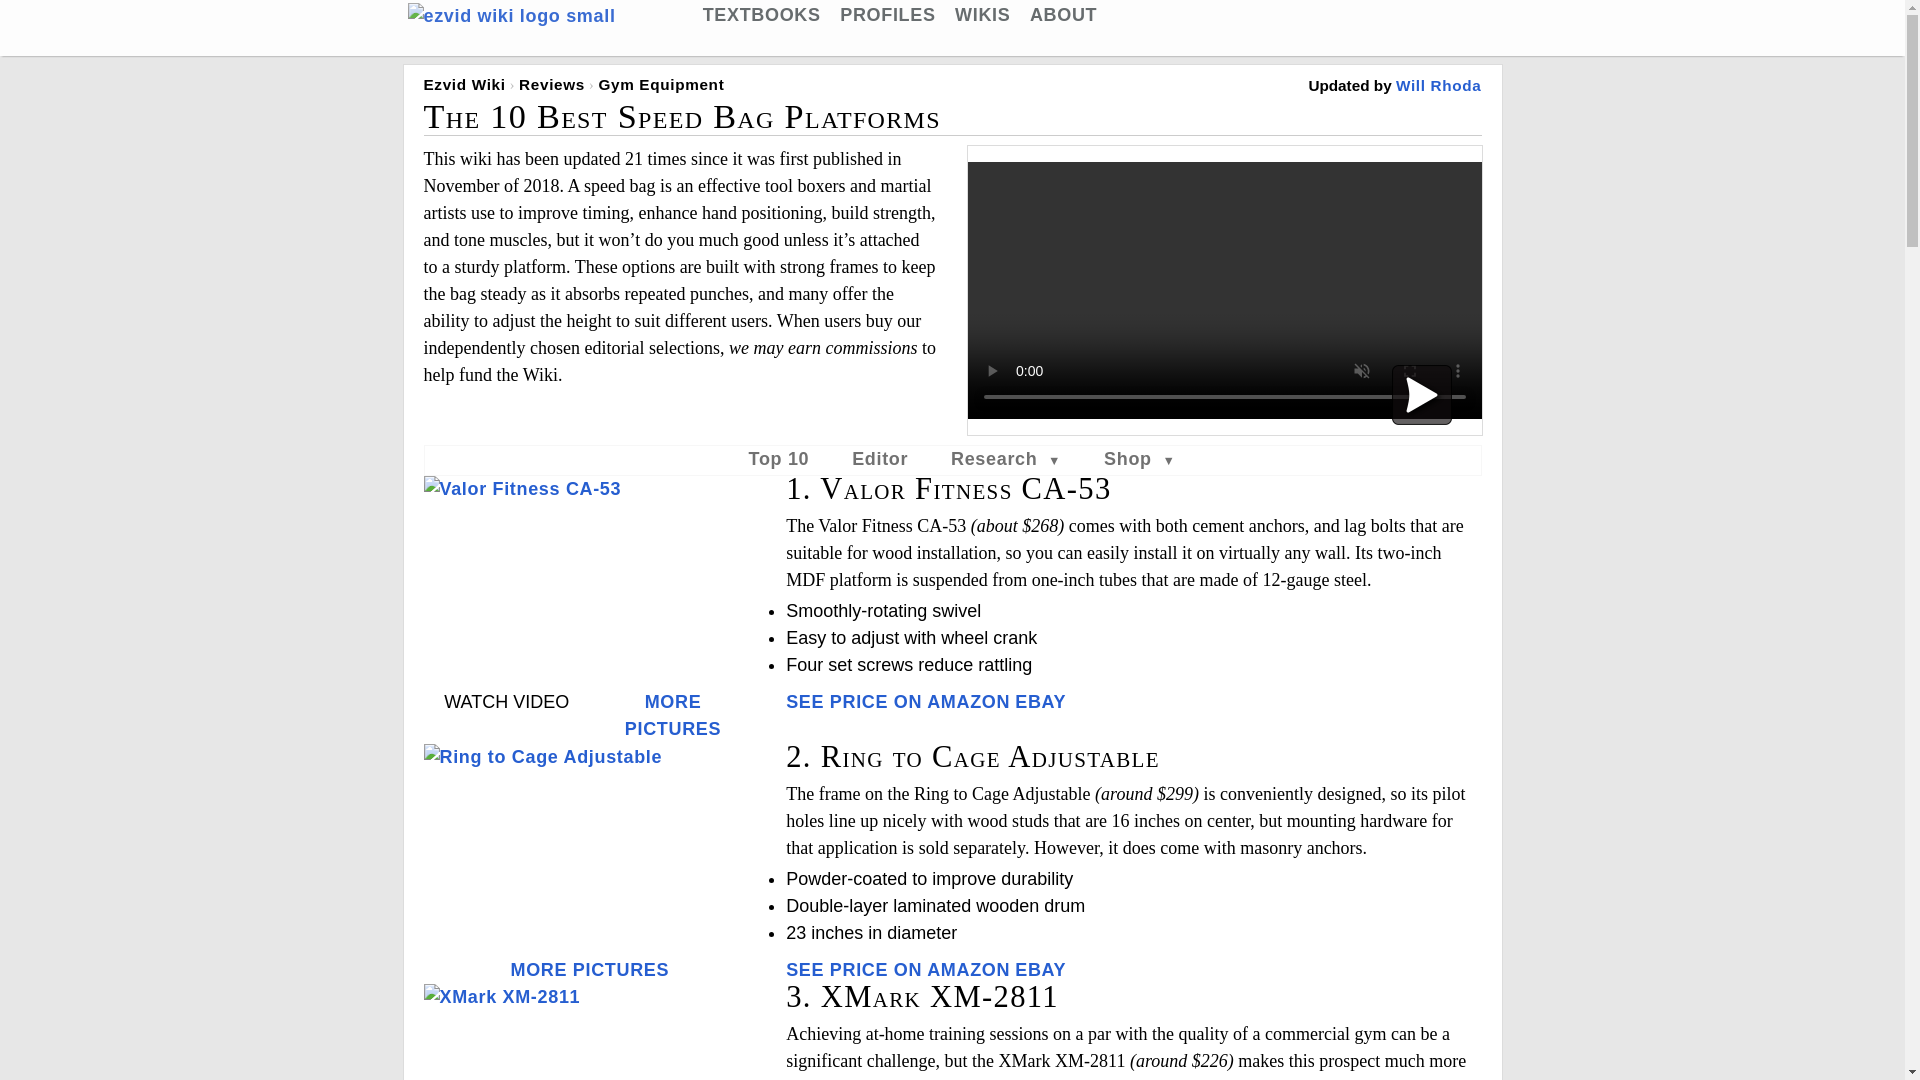 The width and height of the screenshot is (1920, 1080). Describe the element at coordinates (779, 458) in the screenshot. I see `Top 10` at that location.